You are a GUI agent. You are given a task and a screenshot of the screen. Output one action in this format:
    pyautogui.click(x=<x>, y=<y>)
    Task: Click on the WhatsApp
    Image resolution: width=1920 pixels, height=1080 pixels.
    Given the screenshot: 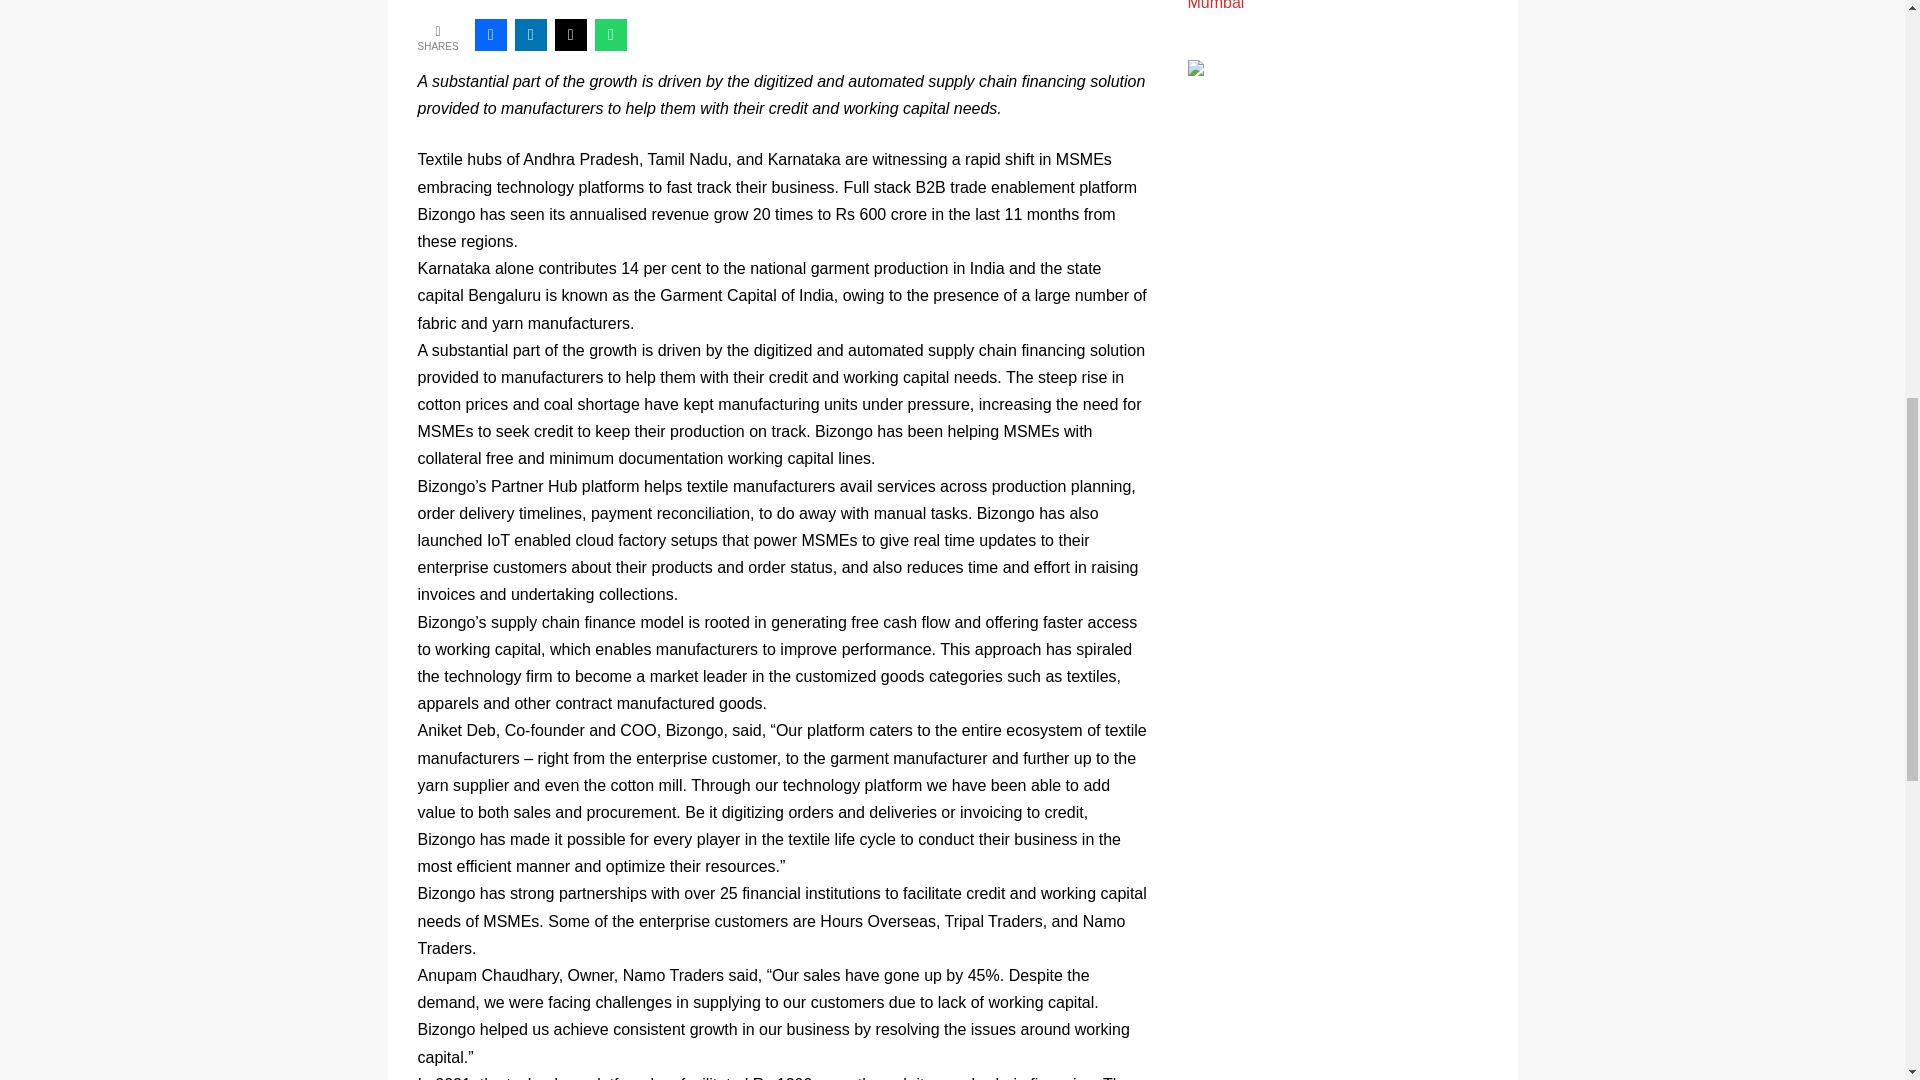 What is the action you would take?
    pyautogui.click(x=611, y=34)
    